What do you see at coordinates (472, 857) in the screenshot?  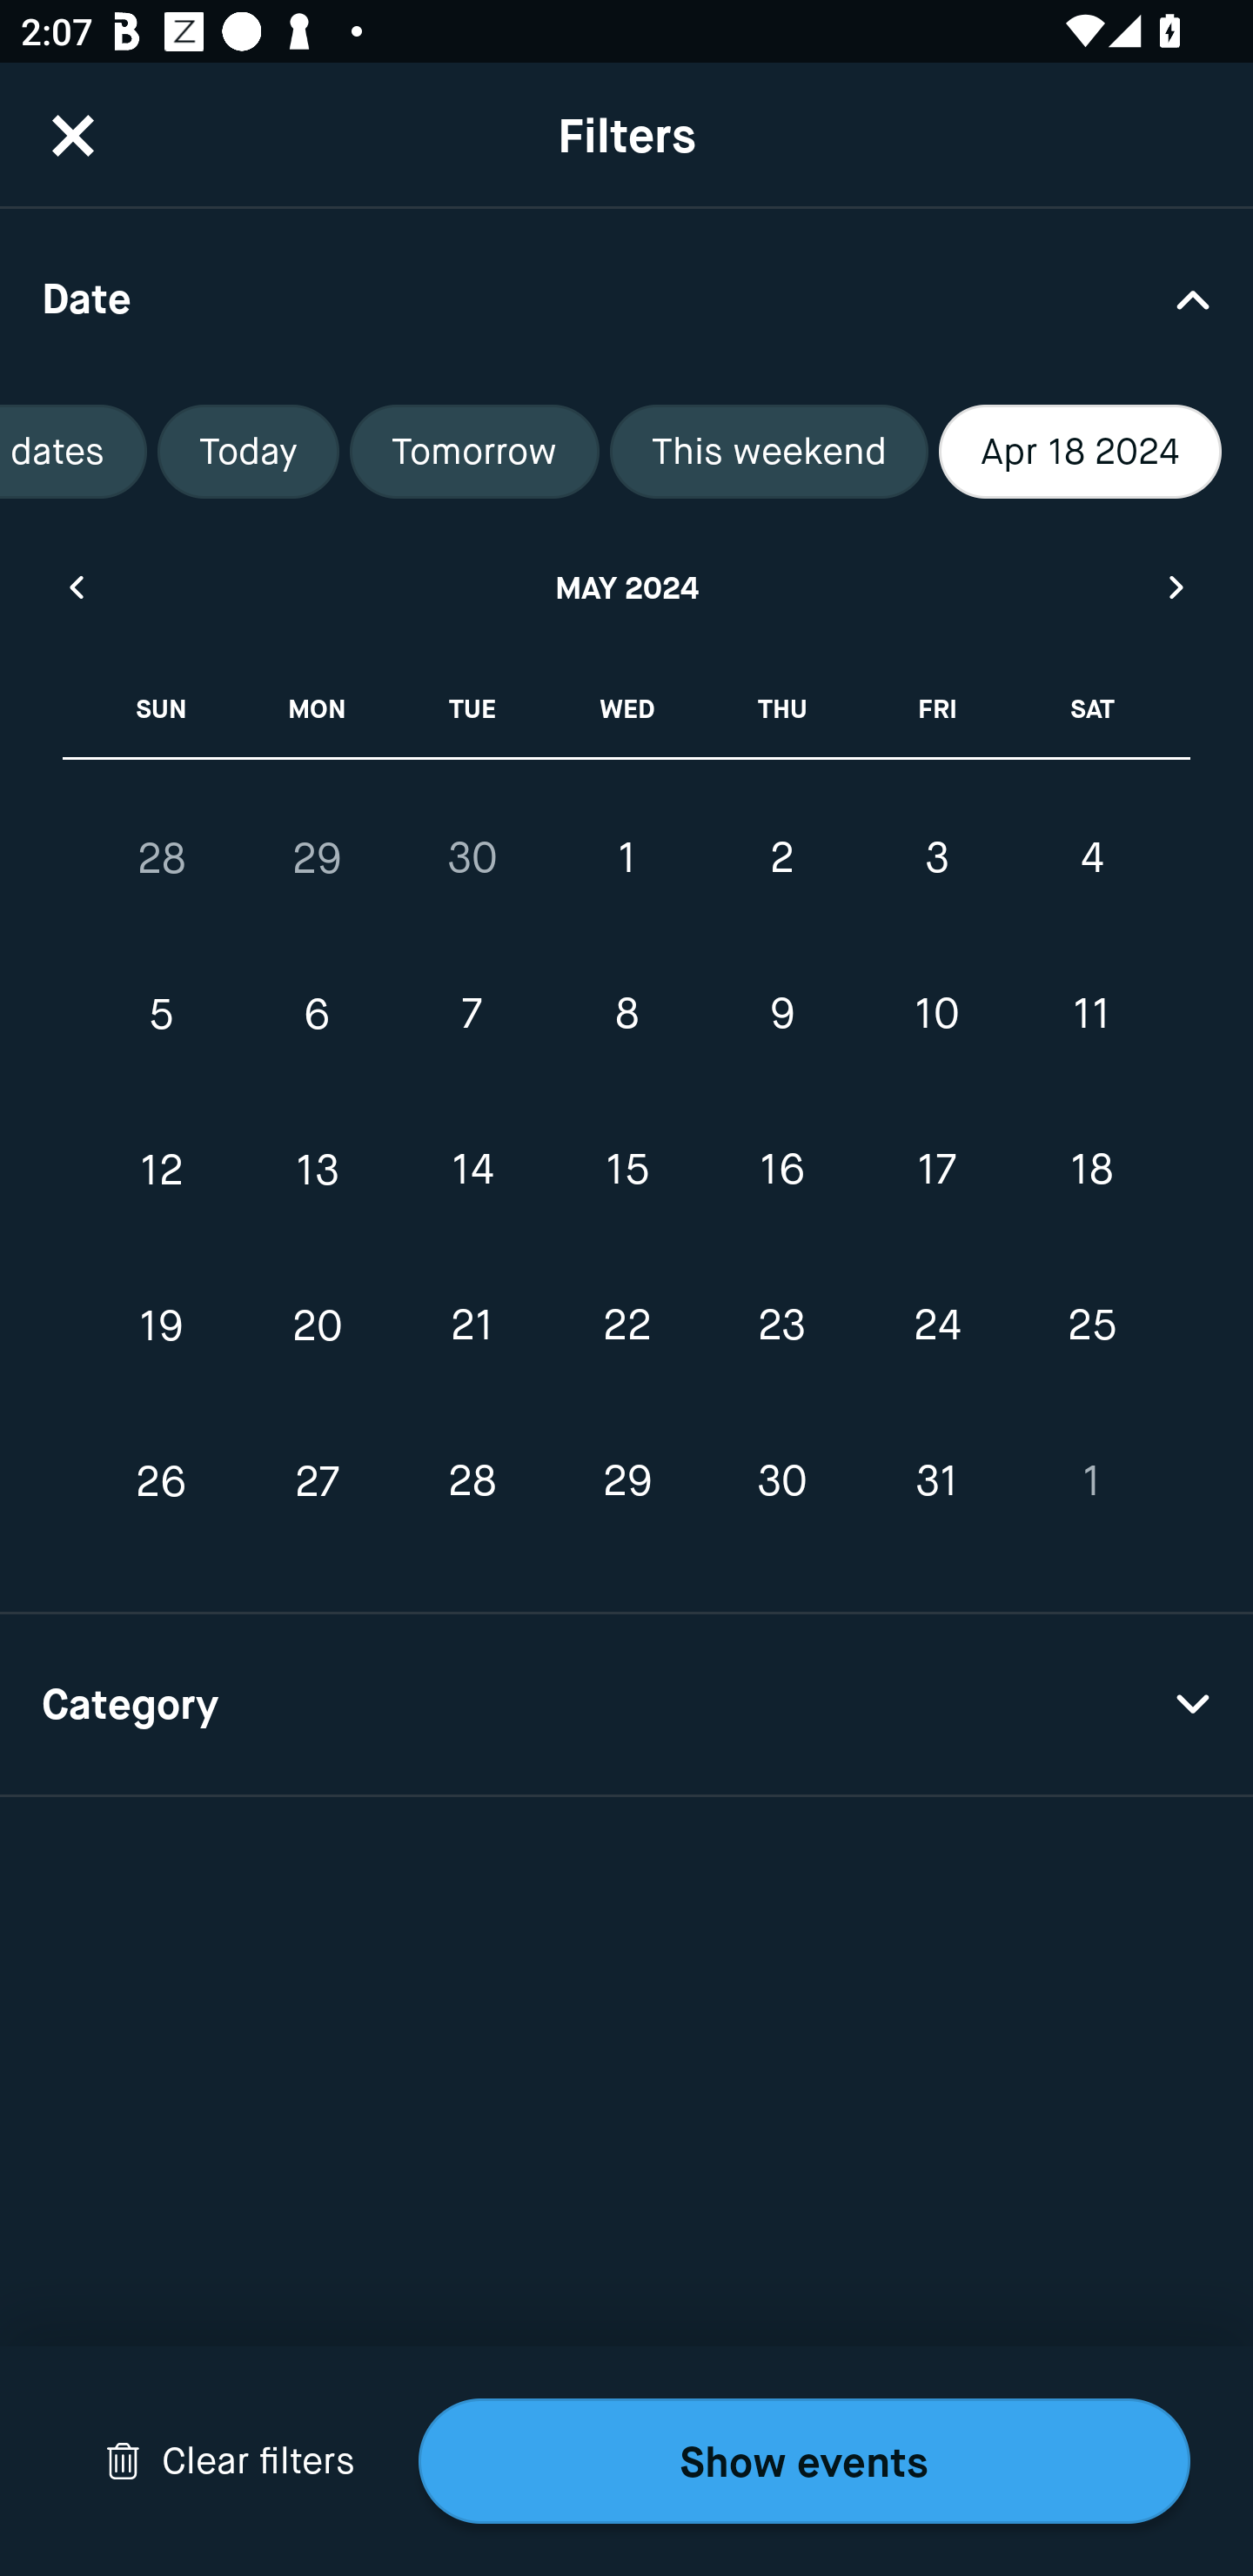 I see `30` at bounding box center [472, 857].